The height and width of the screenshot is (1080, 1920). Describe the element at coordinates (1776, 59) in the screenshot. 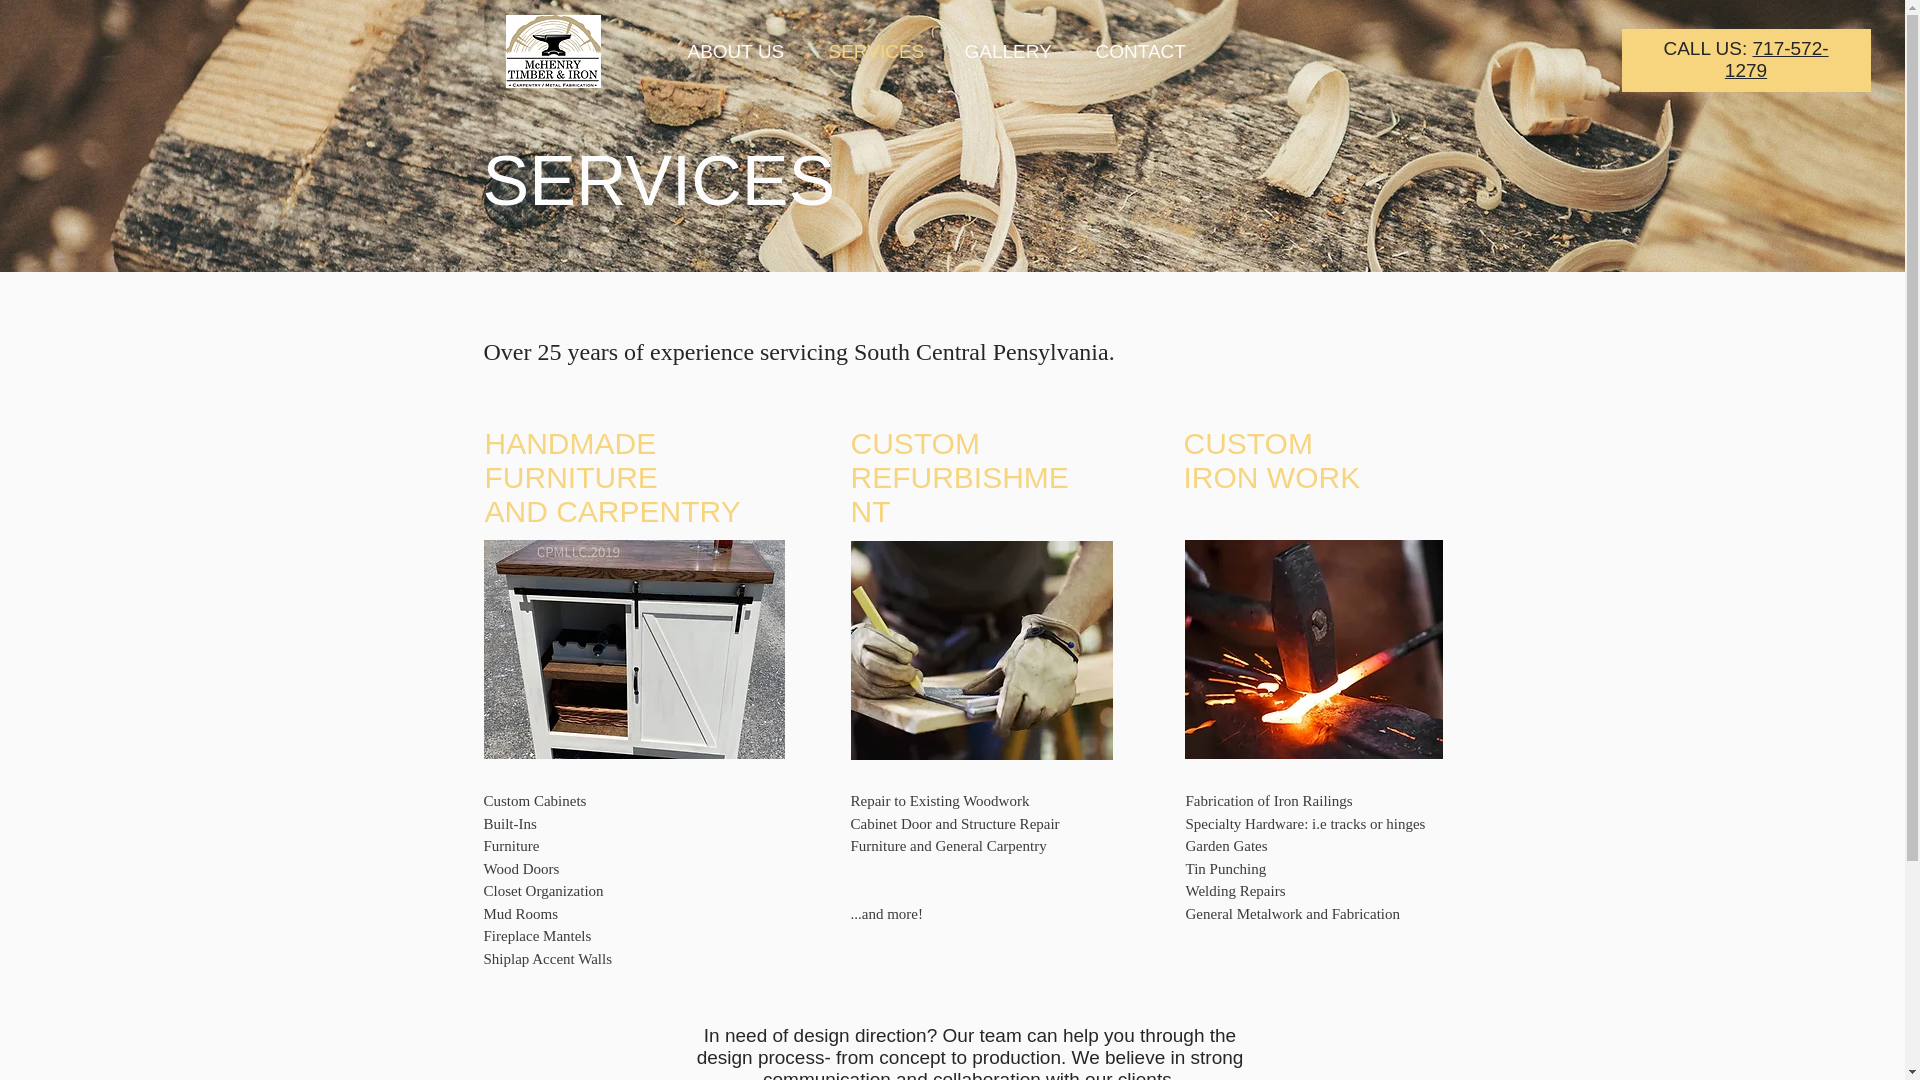

I see `717-572-1279` at that location.